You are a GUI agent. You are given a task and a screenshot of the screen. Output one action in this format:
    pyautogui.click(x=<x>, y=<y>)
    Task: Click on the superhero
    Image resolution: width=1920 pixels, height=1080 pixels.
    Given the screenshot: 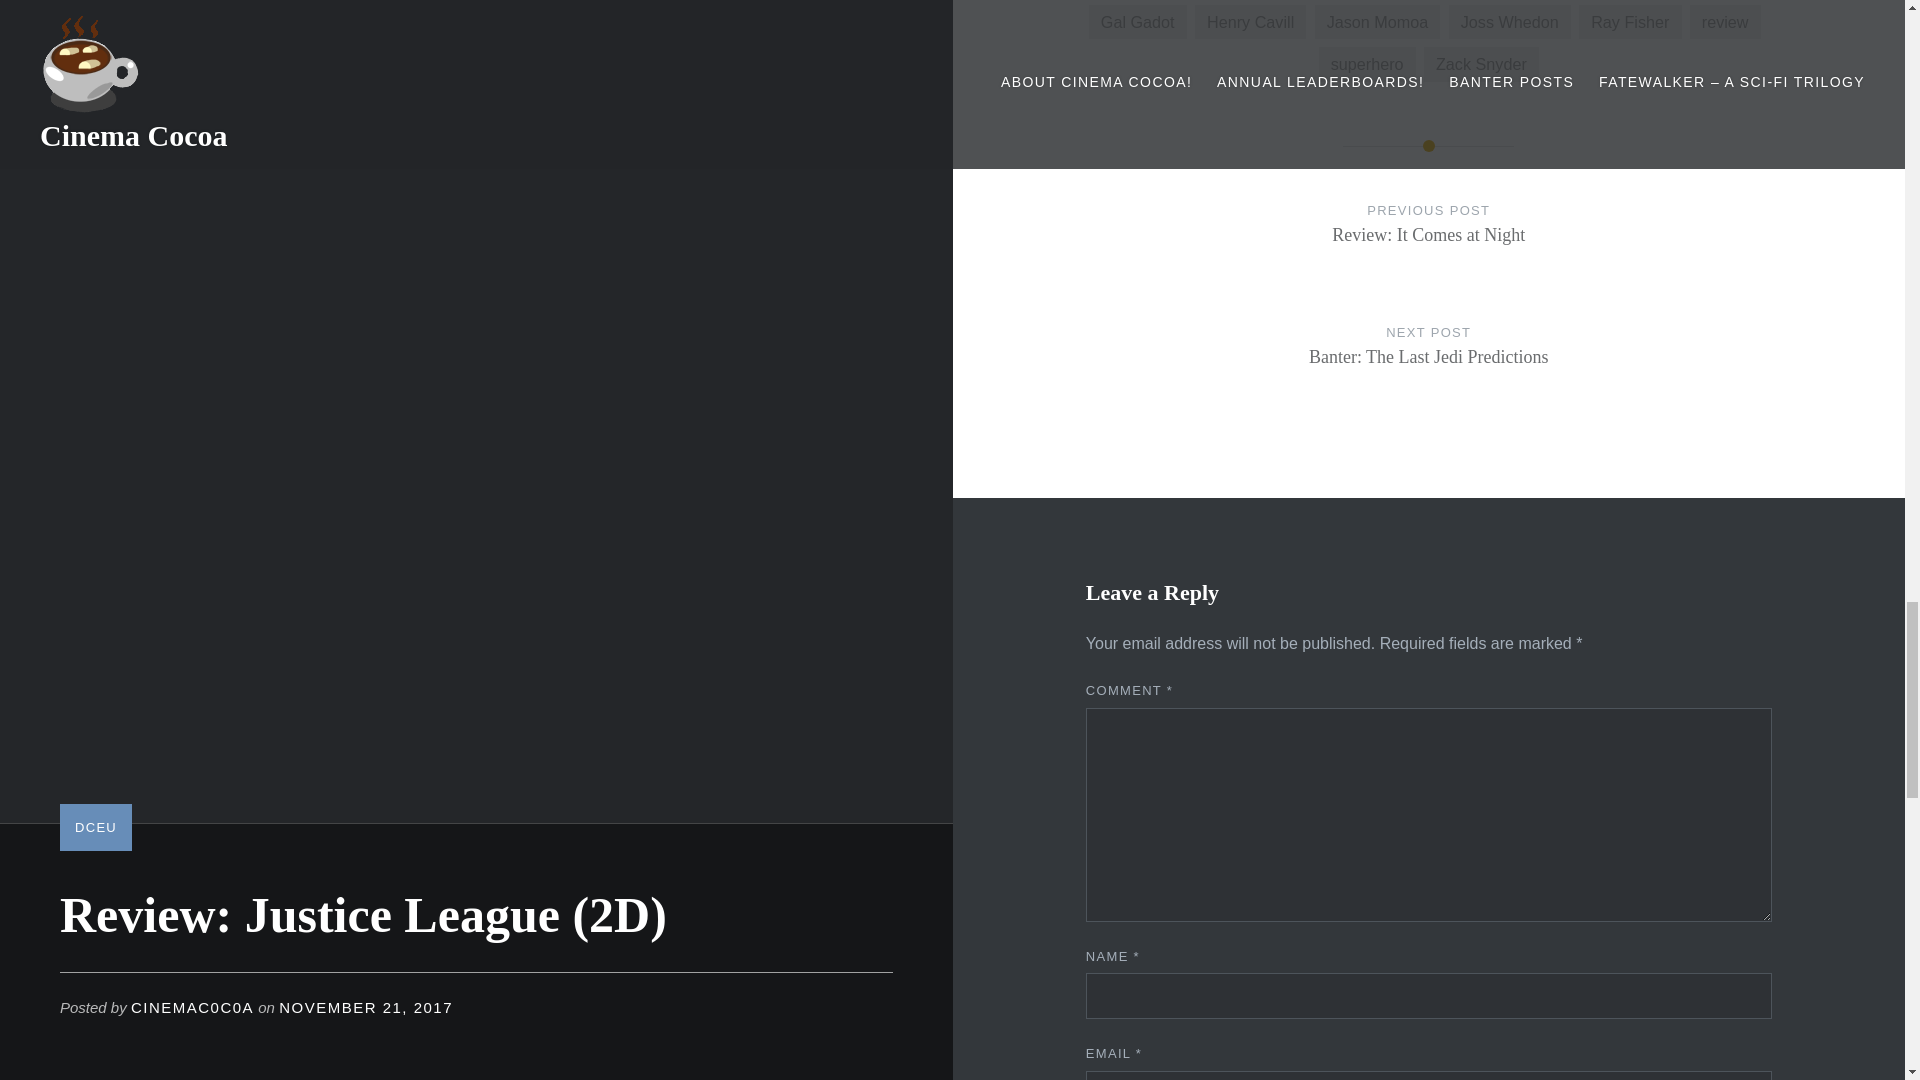 What is the action you would take?
    pyautogui.click(x=1429, y=364)
    